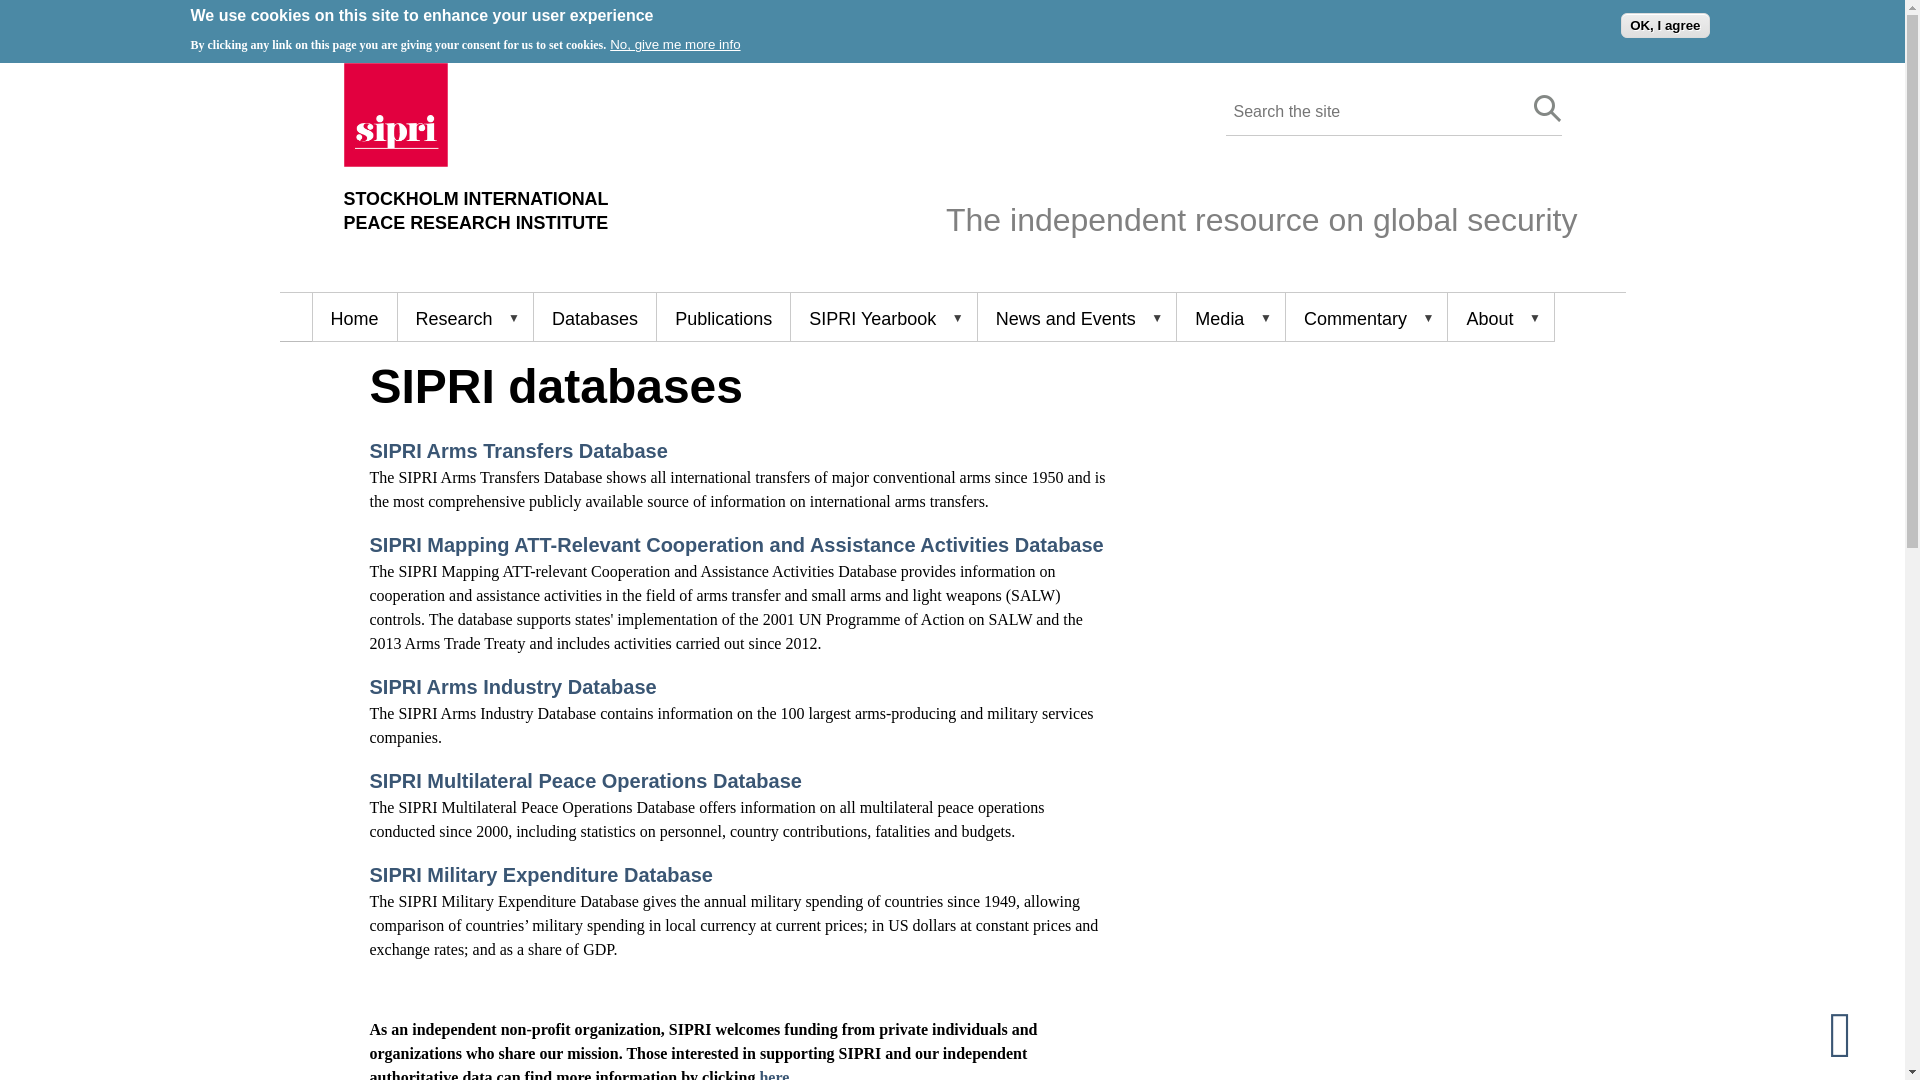 This screenshot has width=1920, height=1080. I want to click on No, give me more info, so click(1548, 109).